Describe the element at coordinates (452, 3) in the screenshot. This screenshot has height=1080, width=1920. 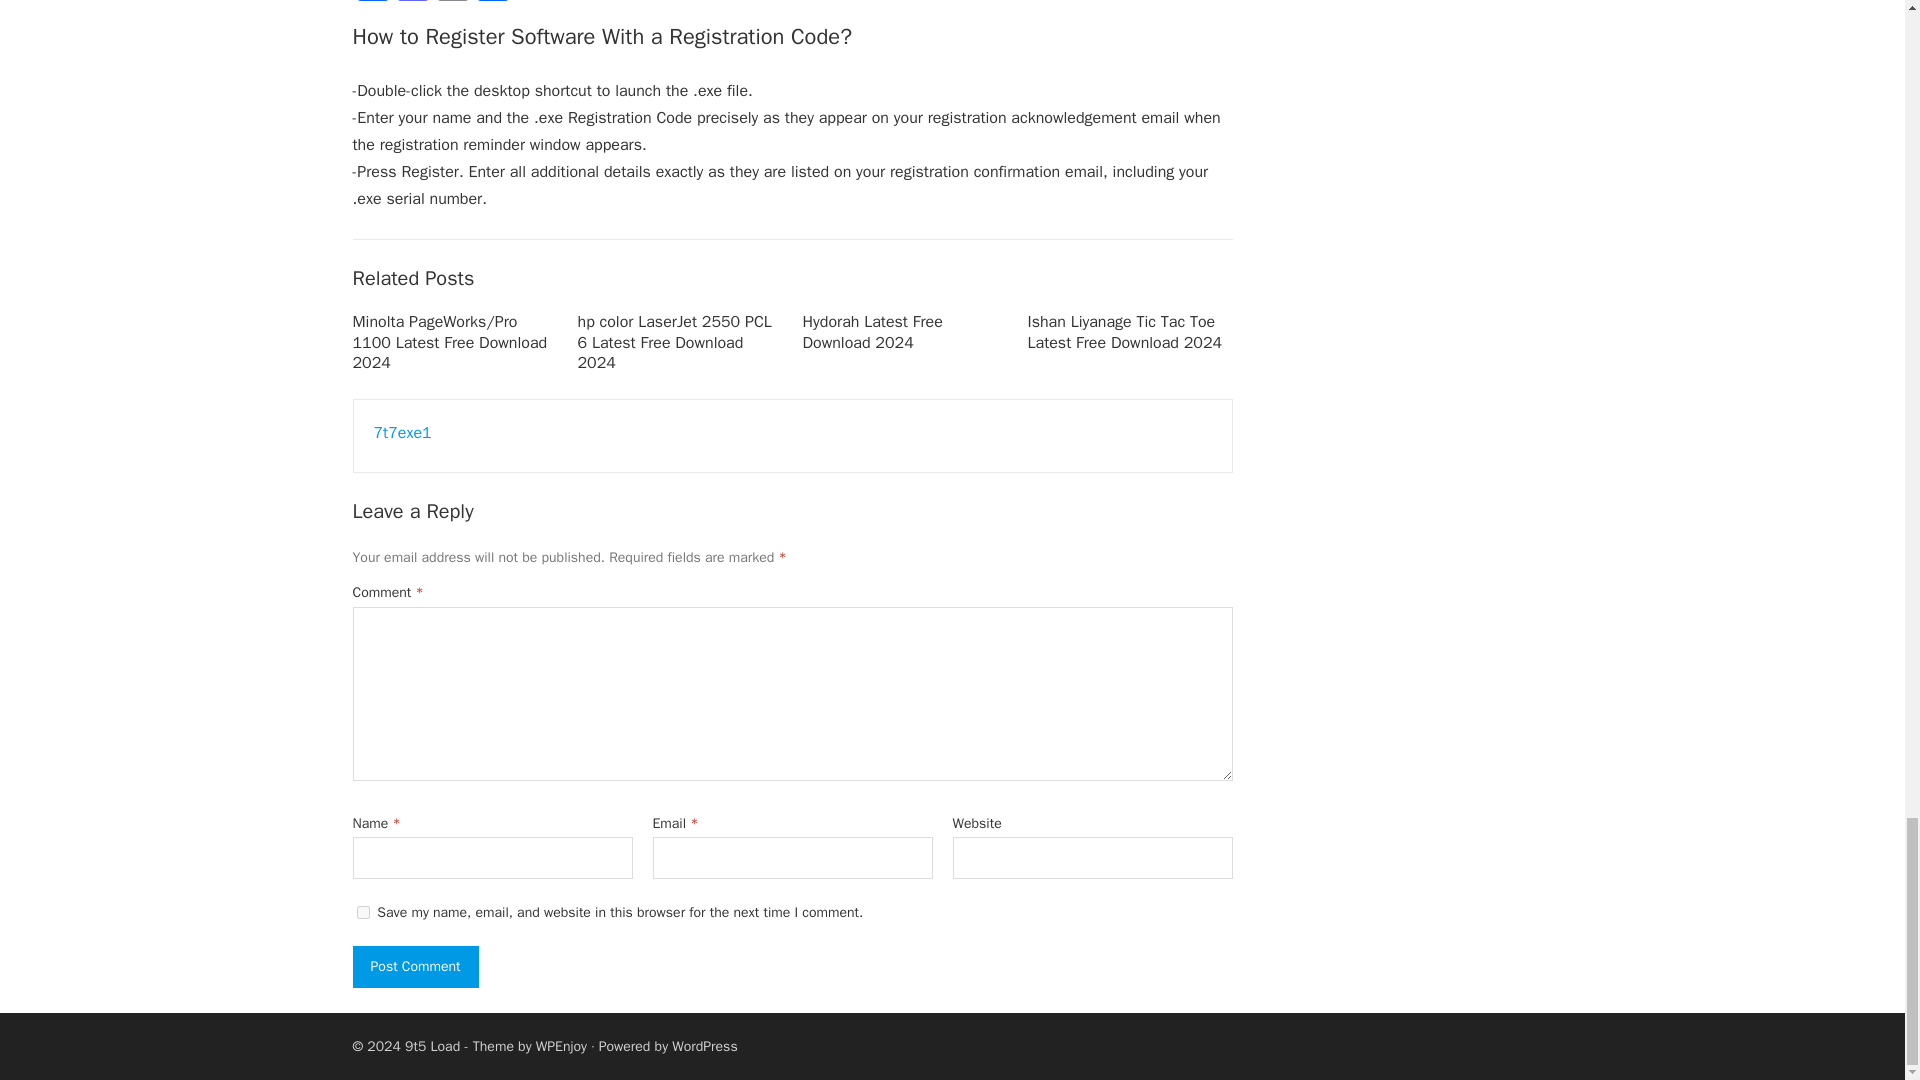
I see `Email` at that location.